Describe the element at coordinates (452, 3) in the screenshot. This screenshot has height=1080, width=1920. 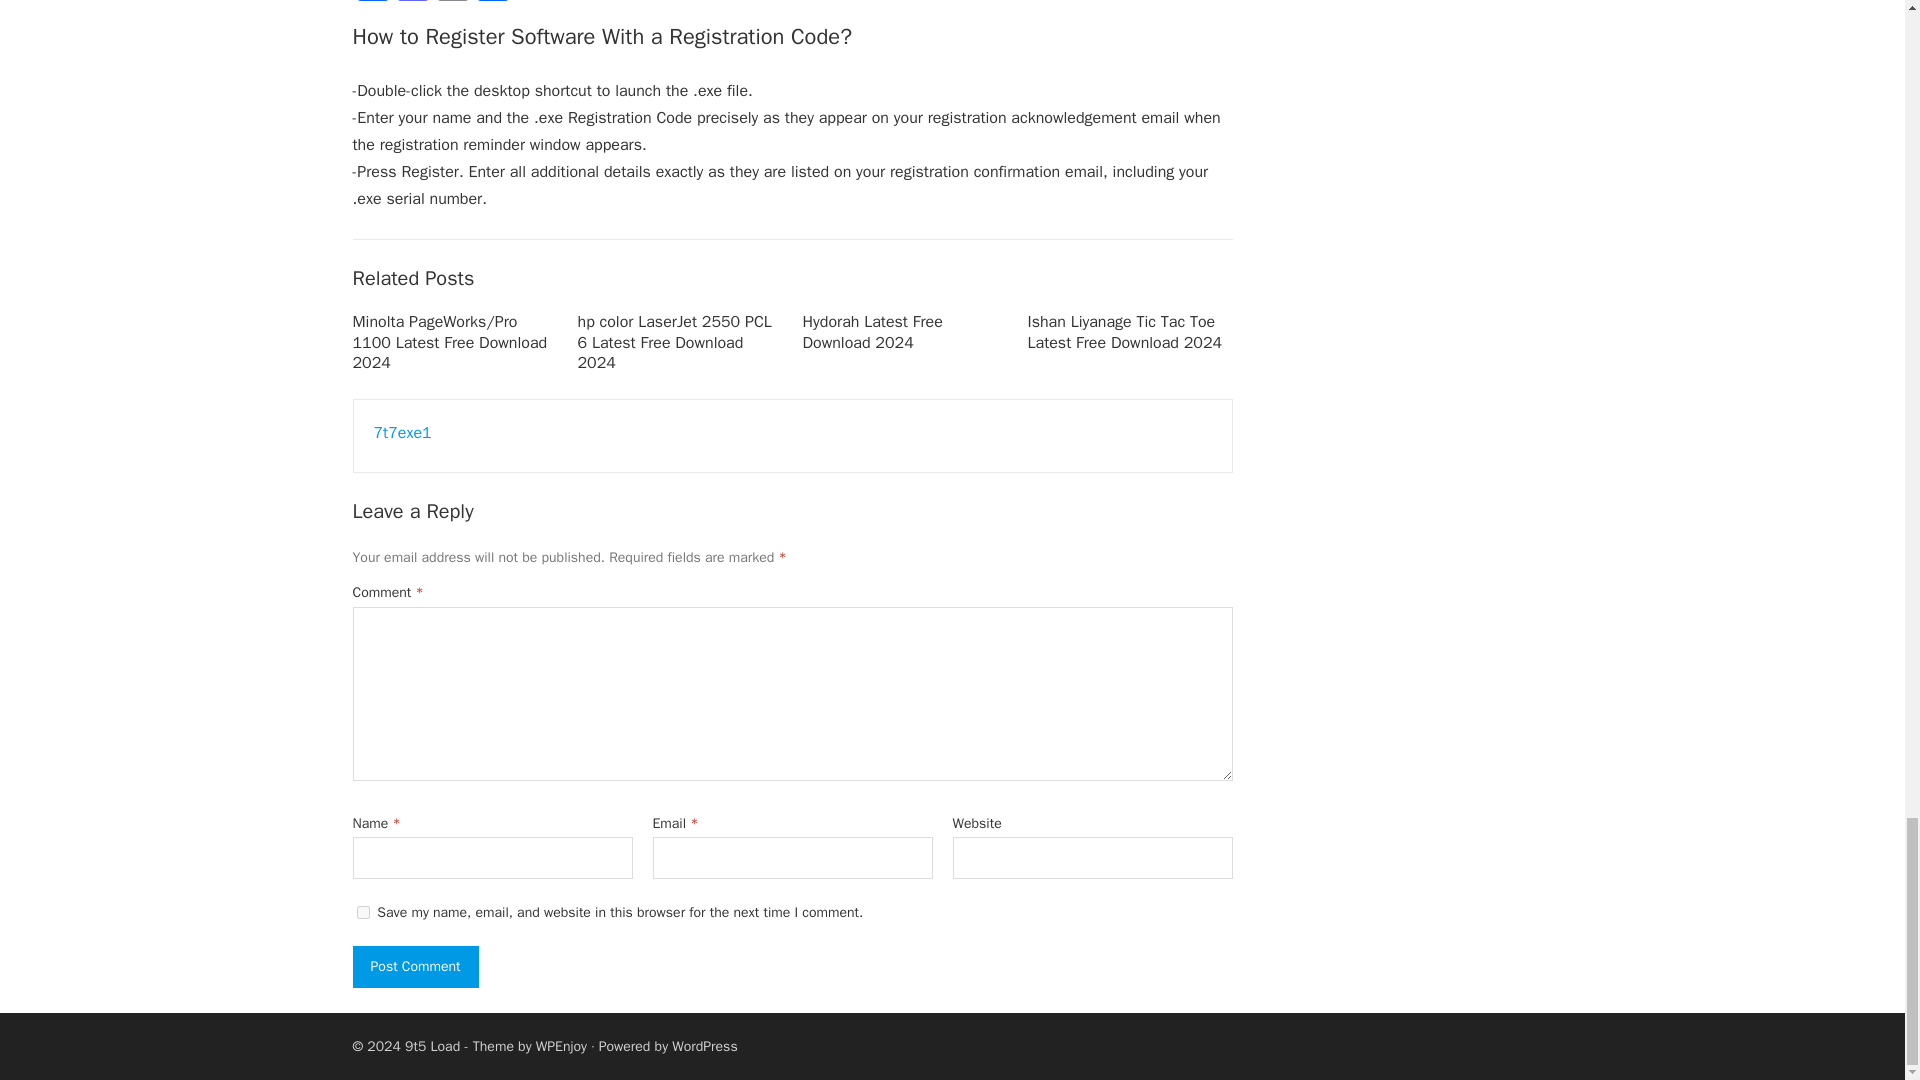
I see `Email` at that location.